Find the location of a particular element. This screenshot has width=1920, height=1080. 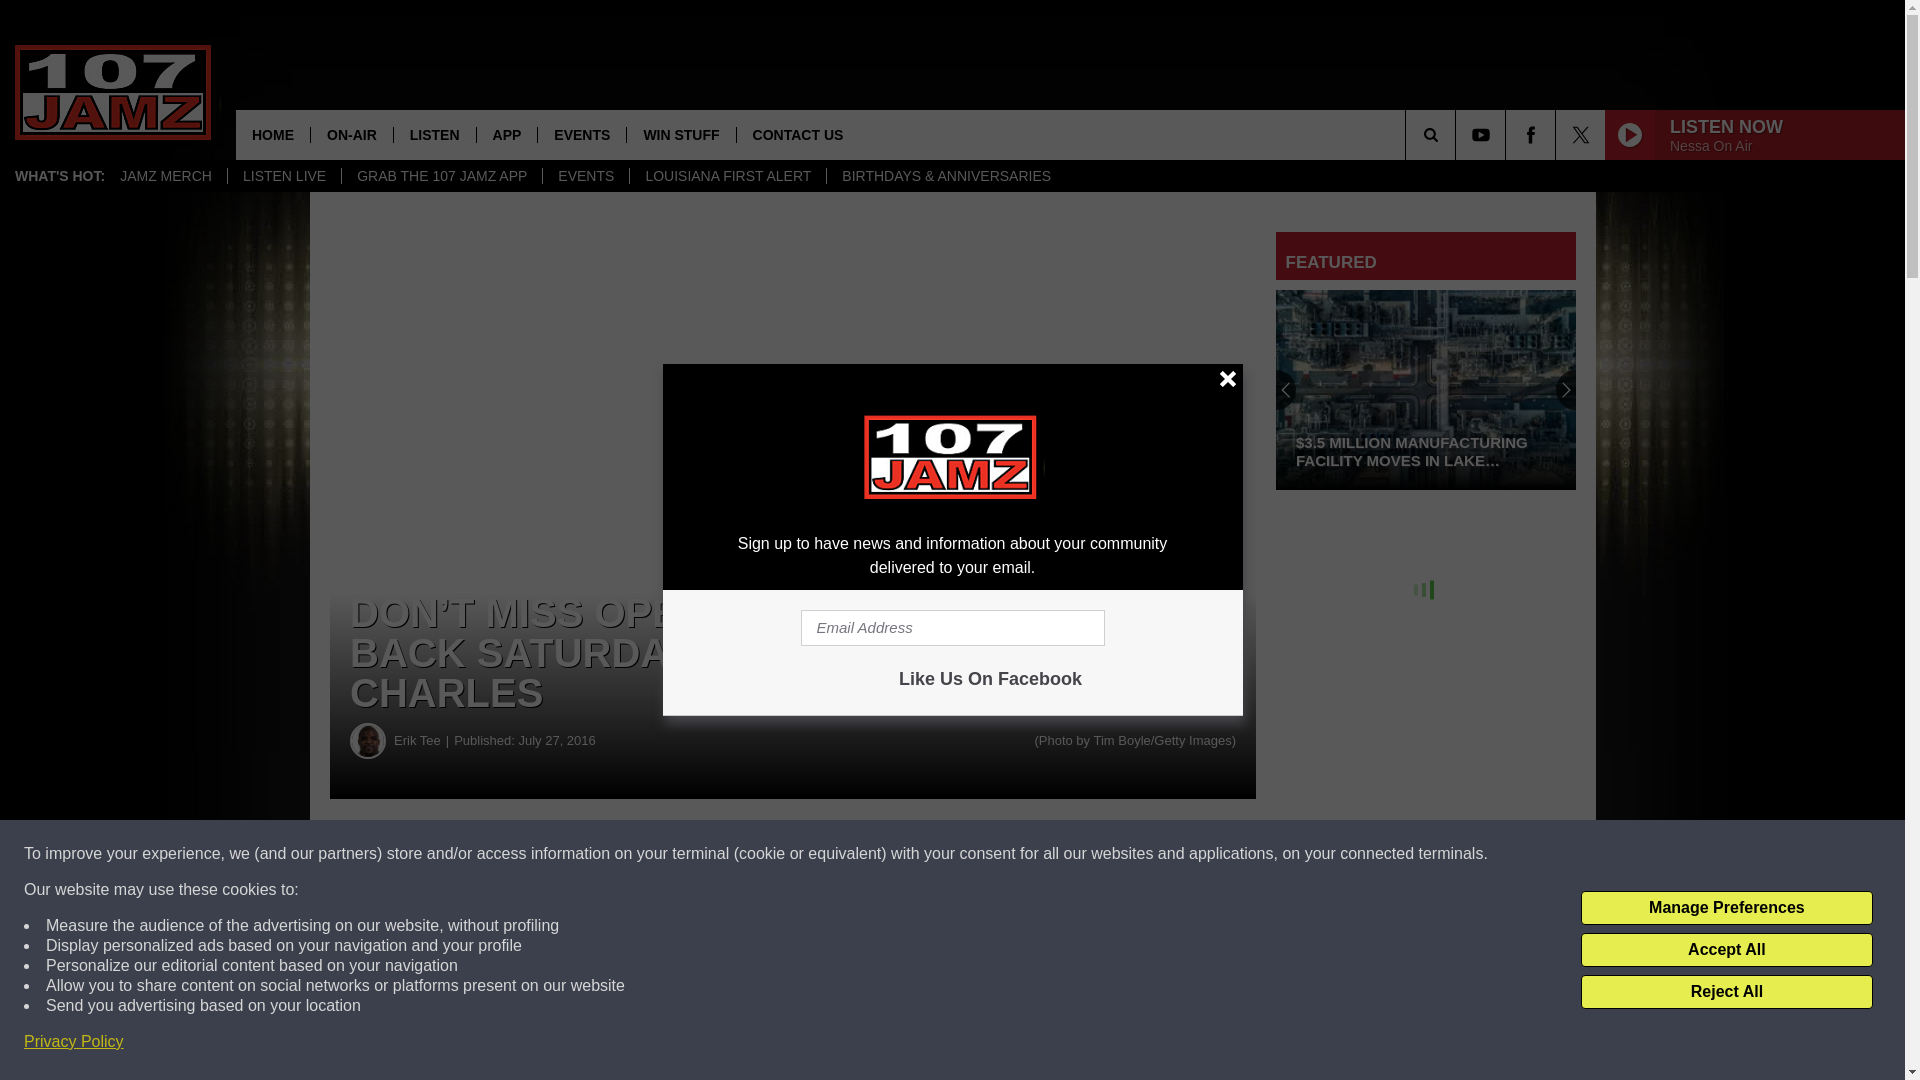

EVENTS is located at coordinates (581, 134).